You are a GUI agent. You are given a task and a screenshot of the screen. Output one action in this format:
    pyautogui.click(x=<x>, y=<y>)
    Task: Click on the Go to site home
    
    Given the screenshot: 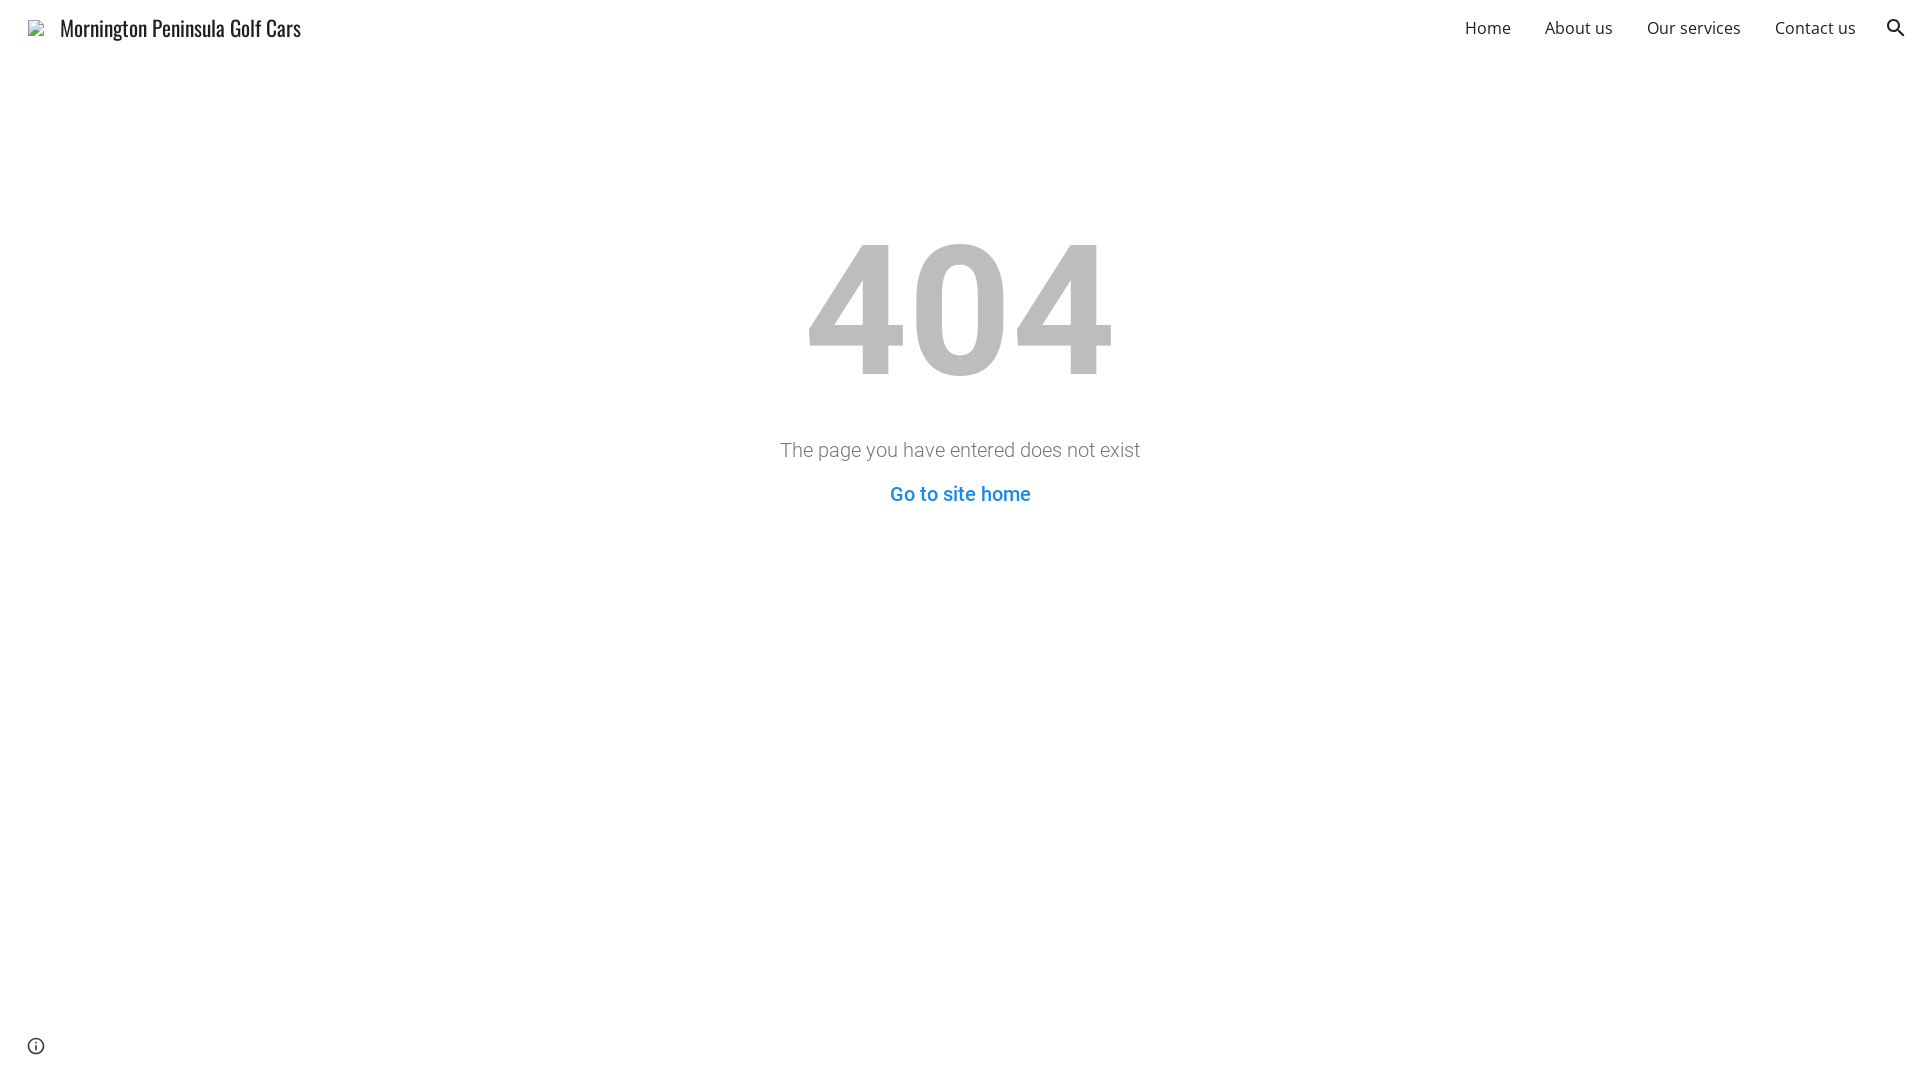 What is the action you would take?
    pyautogui.click(x=960, y=494)
    